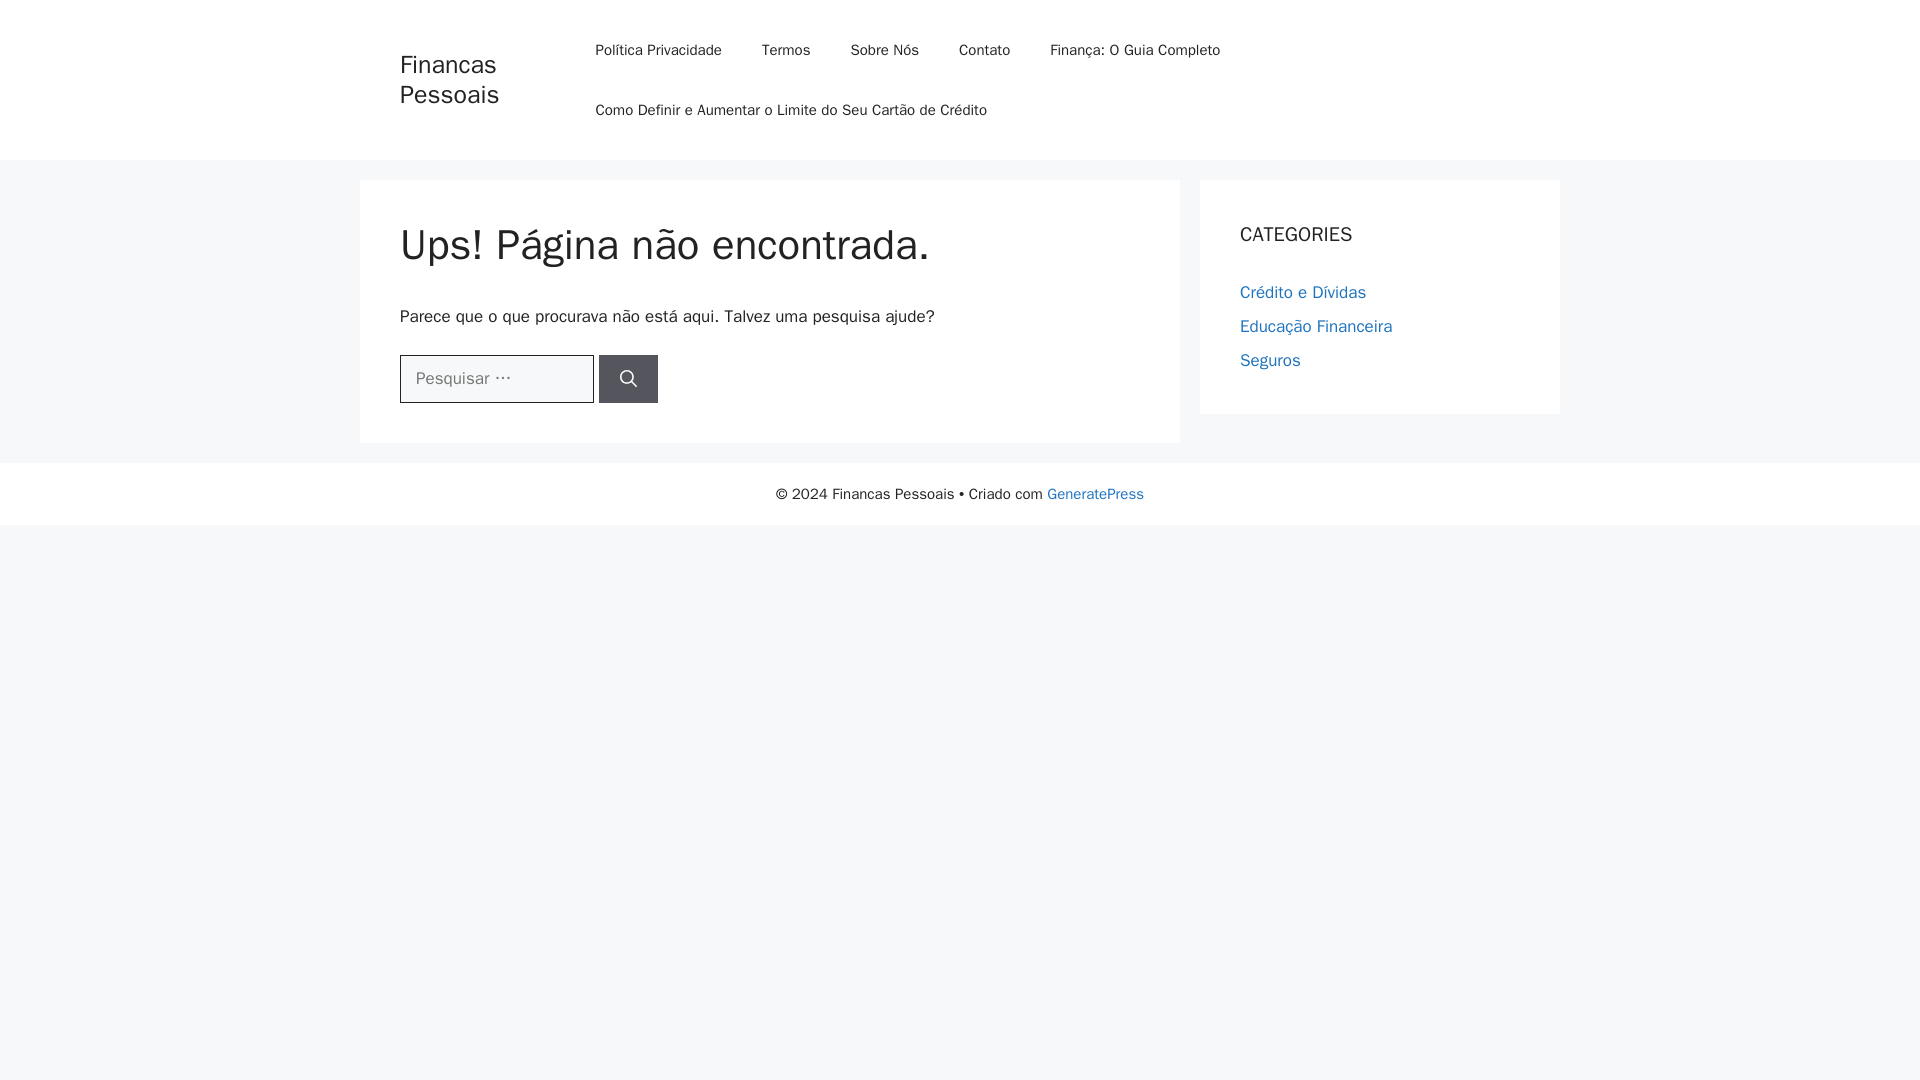 The width and height of the screenshot is (1920, 1080). Describe the element at coordinates (1270, 360) in the screenshot. I see `Seguros` at that location.